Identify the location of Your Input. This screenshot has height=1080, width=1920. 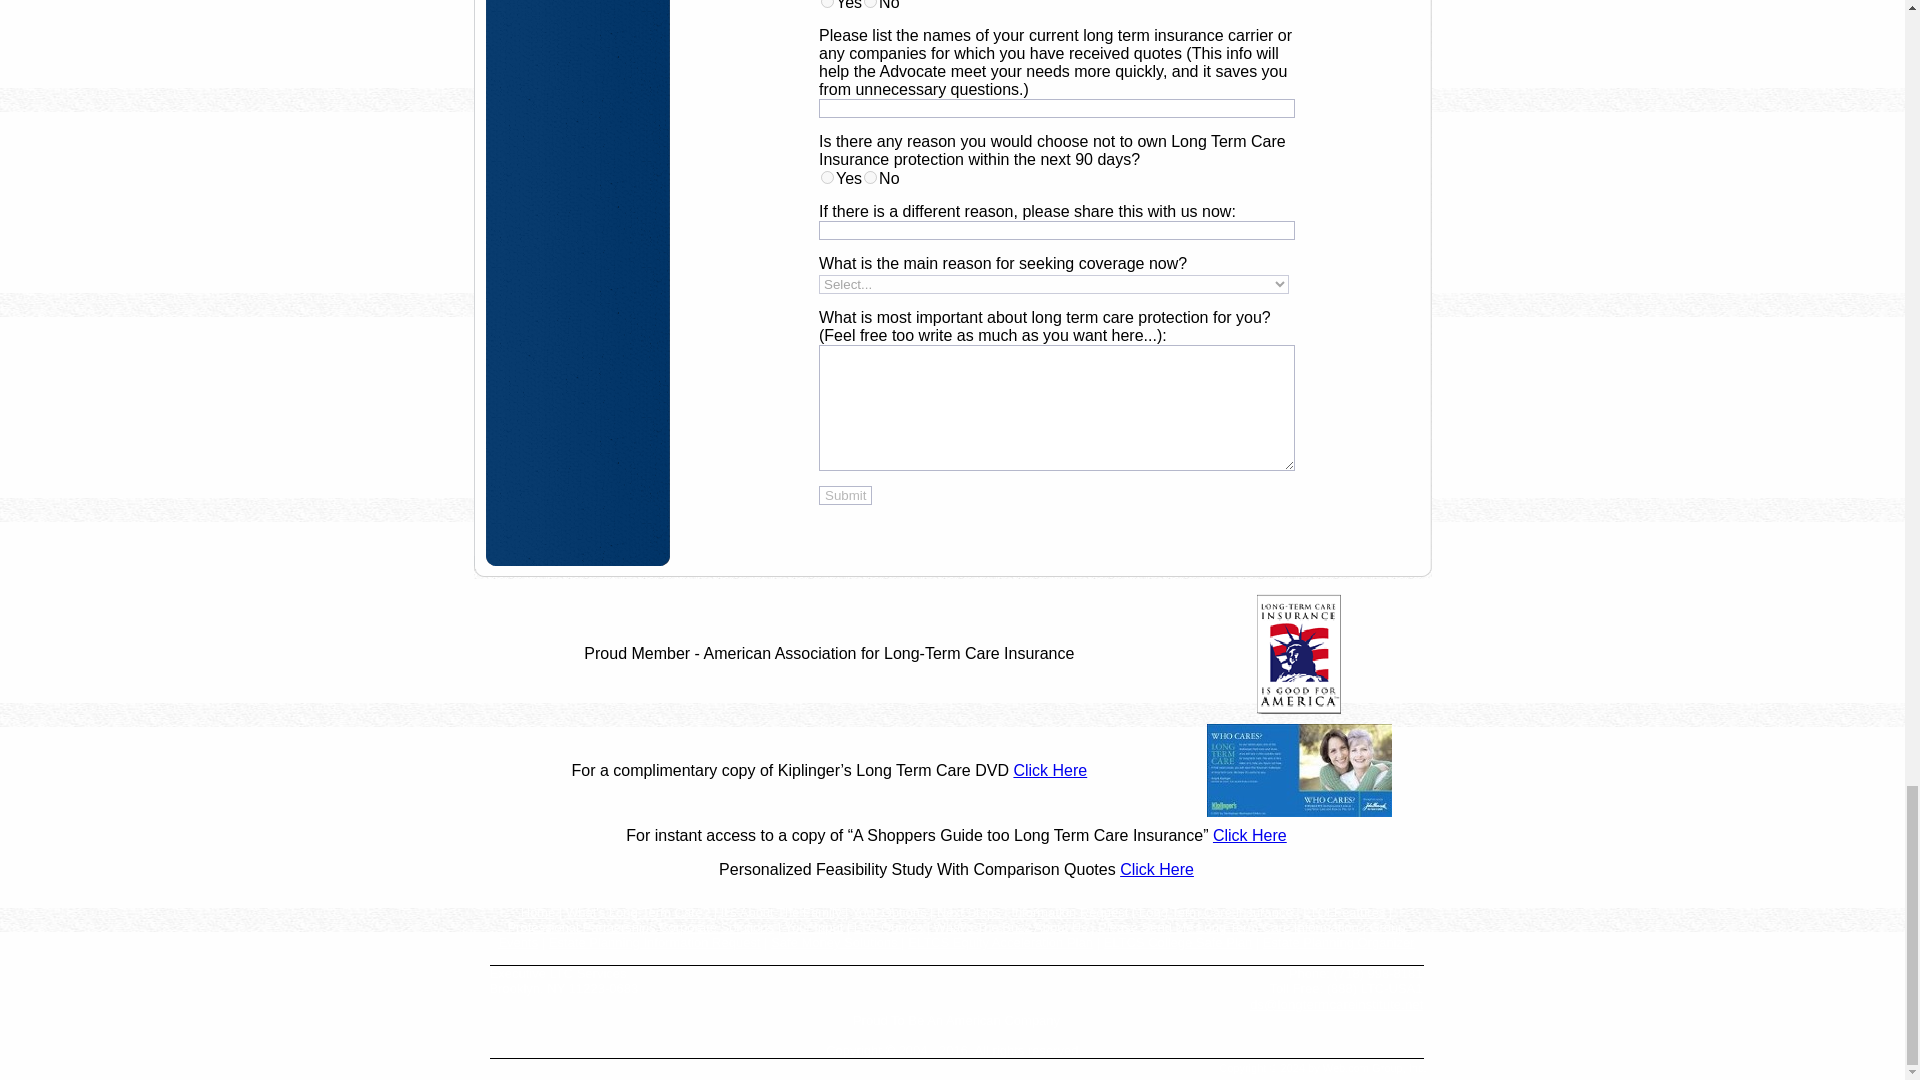
(812, 928).